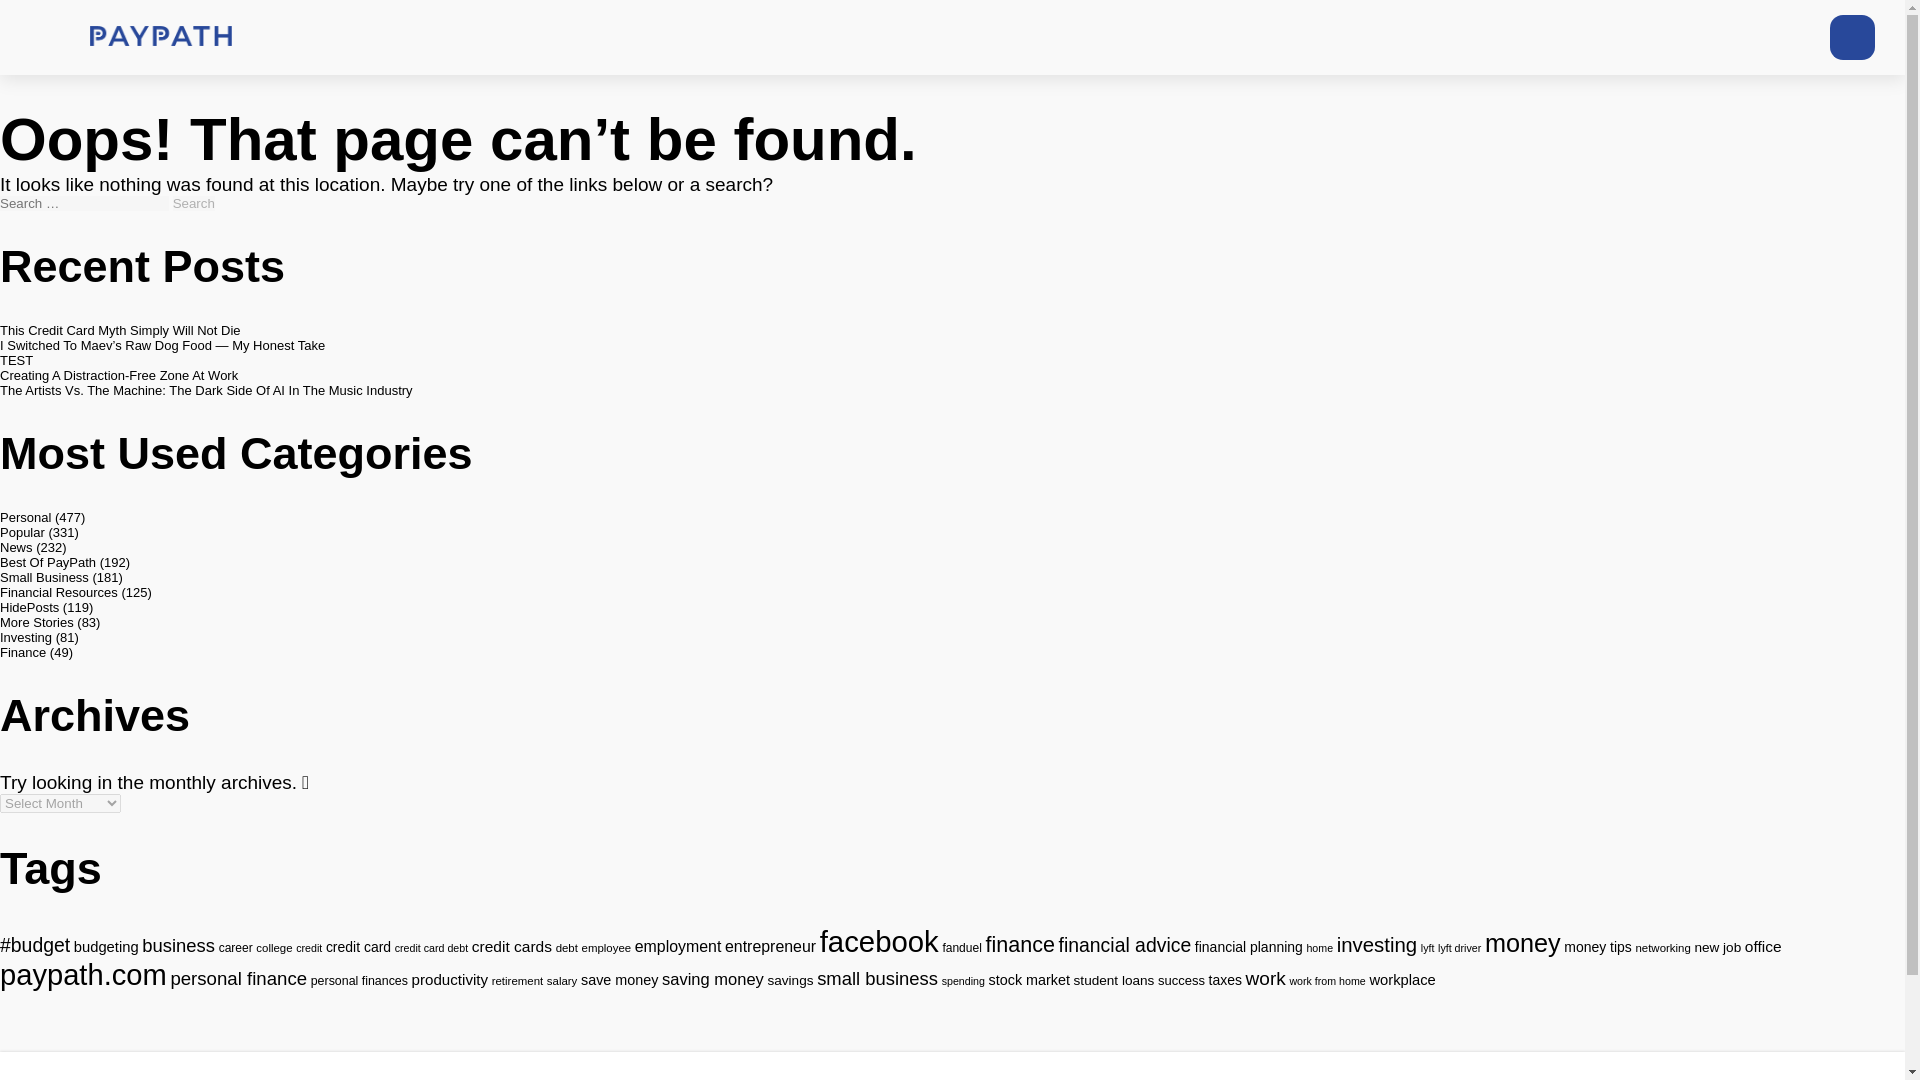 The height and width of the screenshot is (1080, 1920). What do you see at coordinates (48, 562) in the screenshot?
I see `Best Of PayPath` at bounding box center [48, 562].